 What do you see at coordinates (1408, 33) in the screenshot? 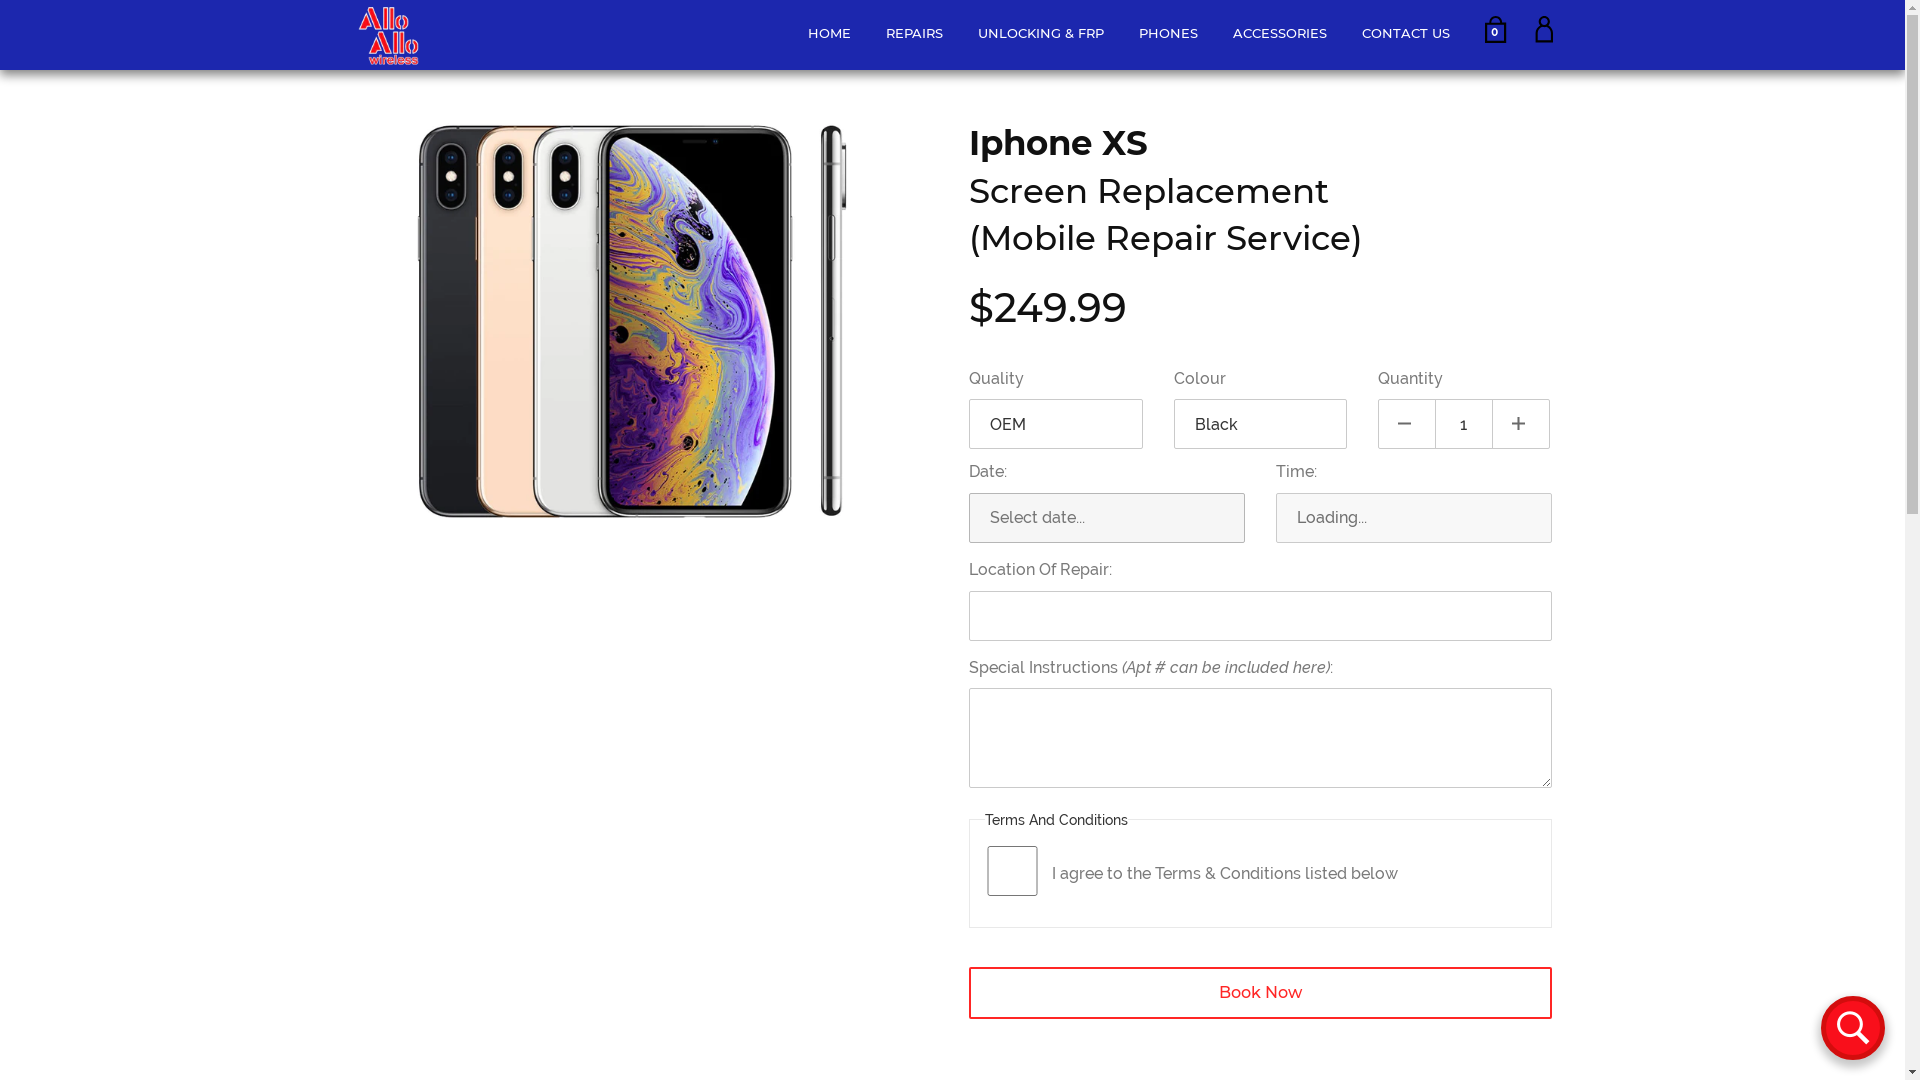
I see `CONTACT US` at bounding box center [1408, 33].